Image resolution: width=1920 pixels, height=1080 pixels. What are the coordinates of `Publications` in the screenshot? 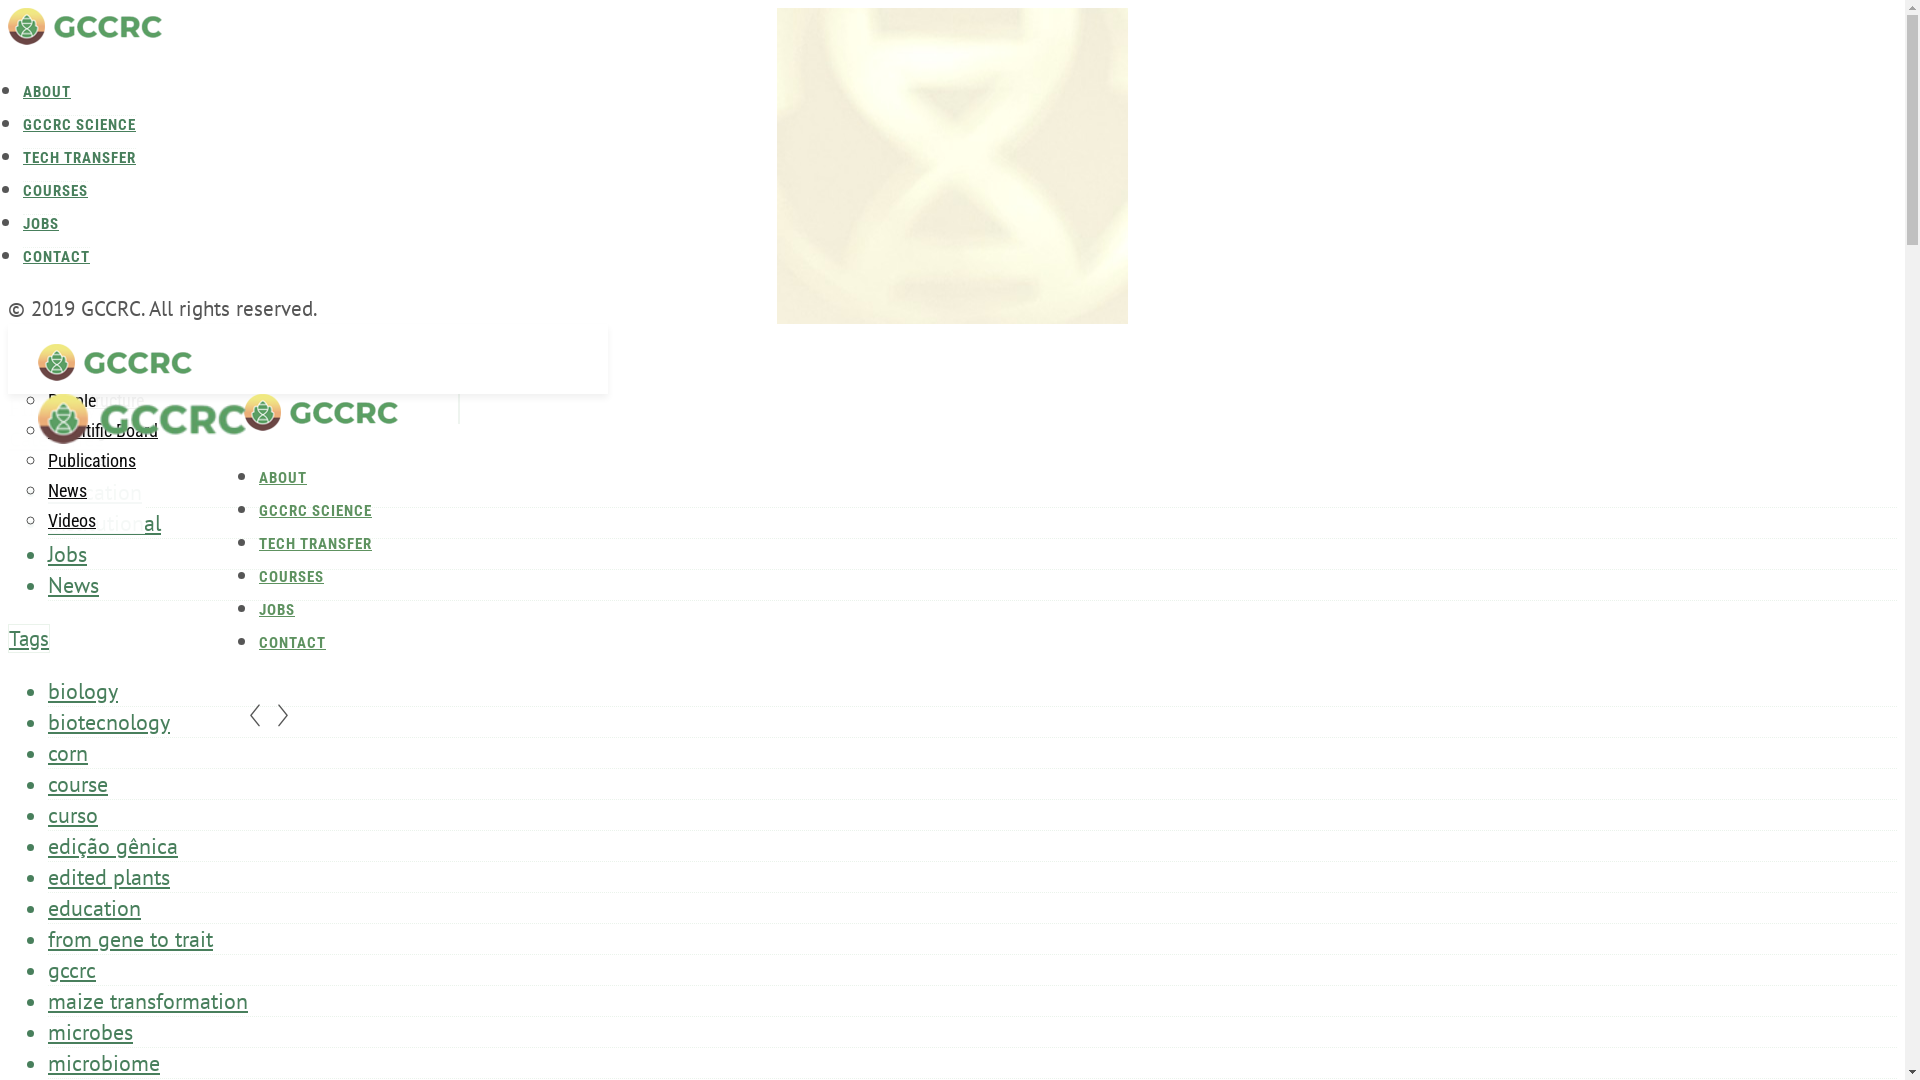 It's located at (169, 136).